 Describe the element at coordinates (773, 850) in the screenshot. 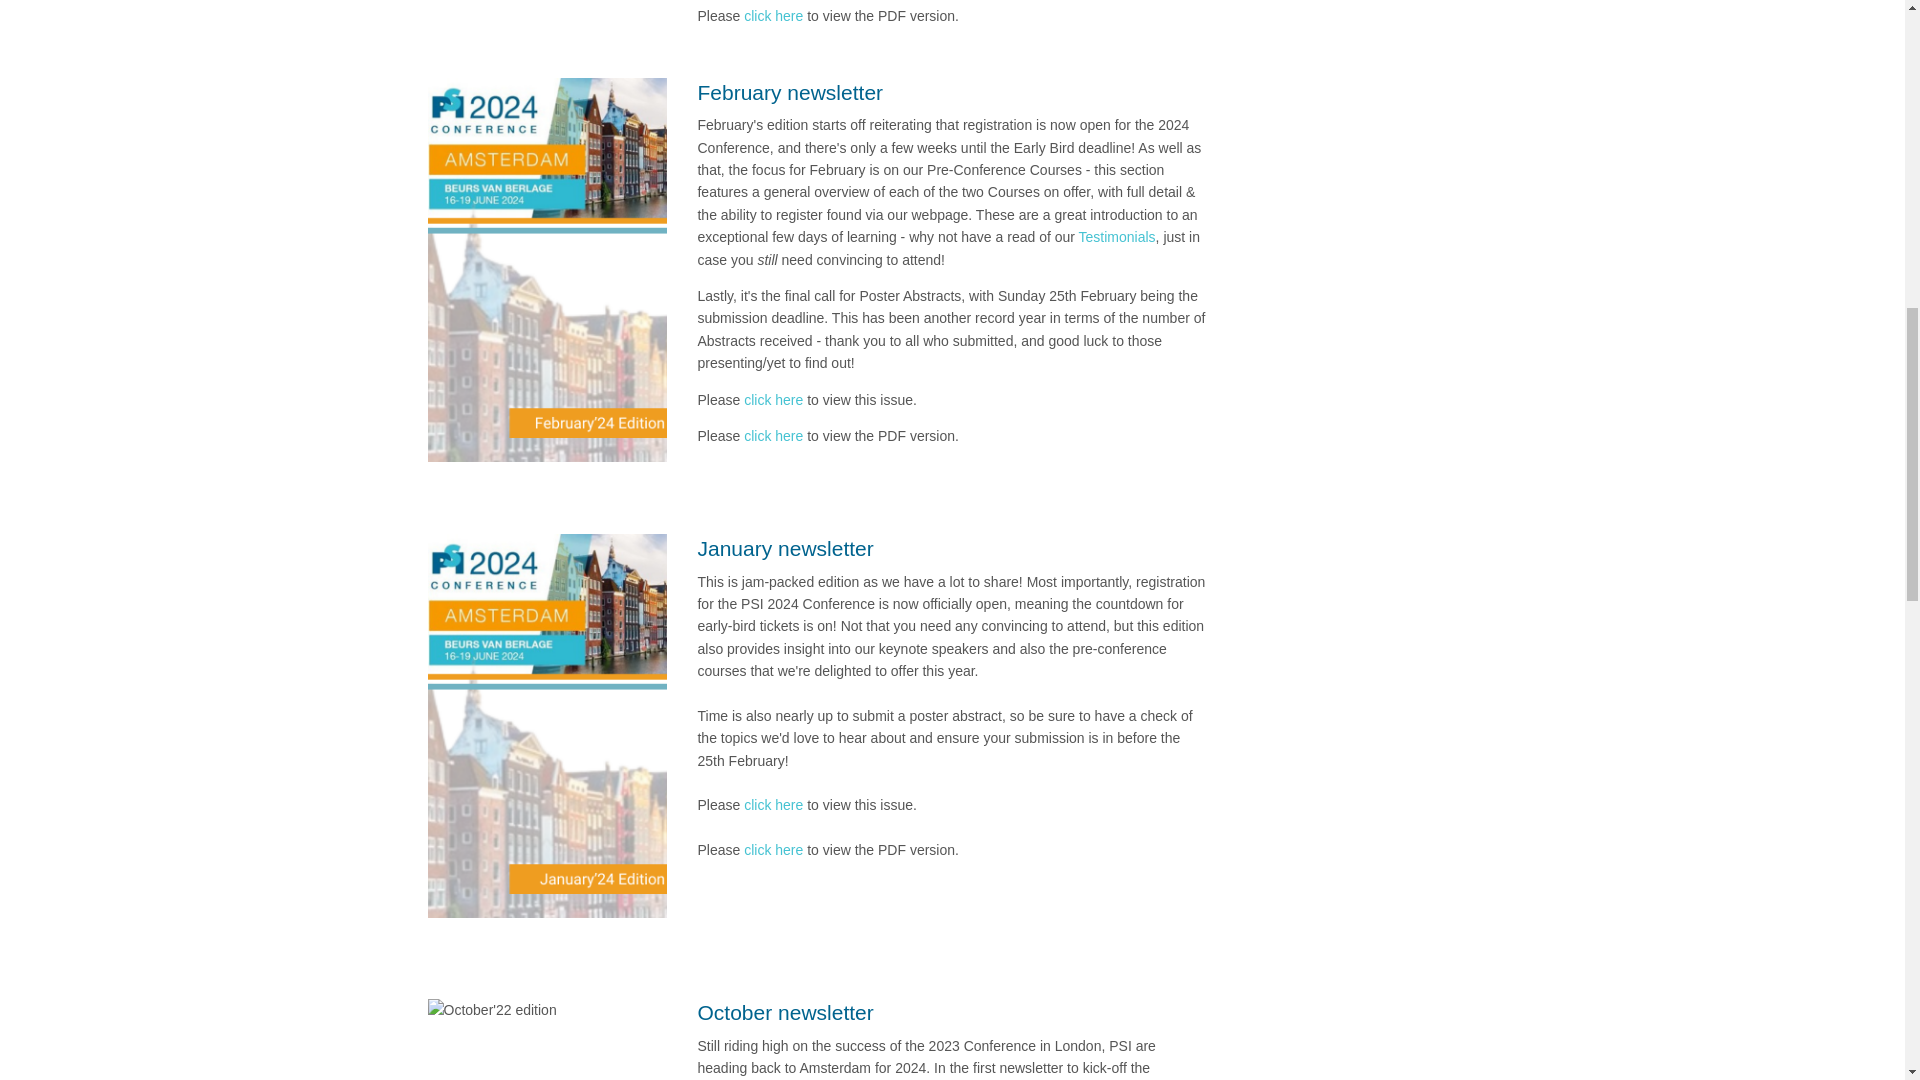

I see `click here` at that location.